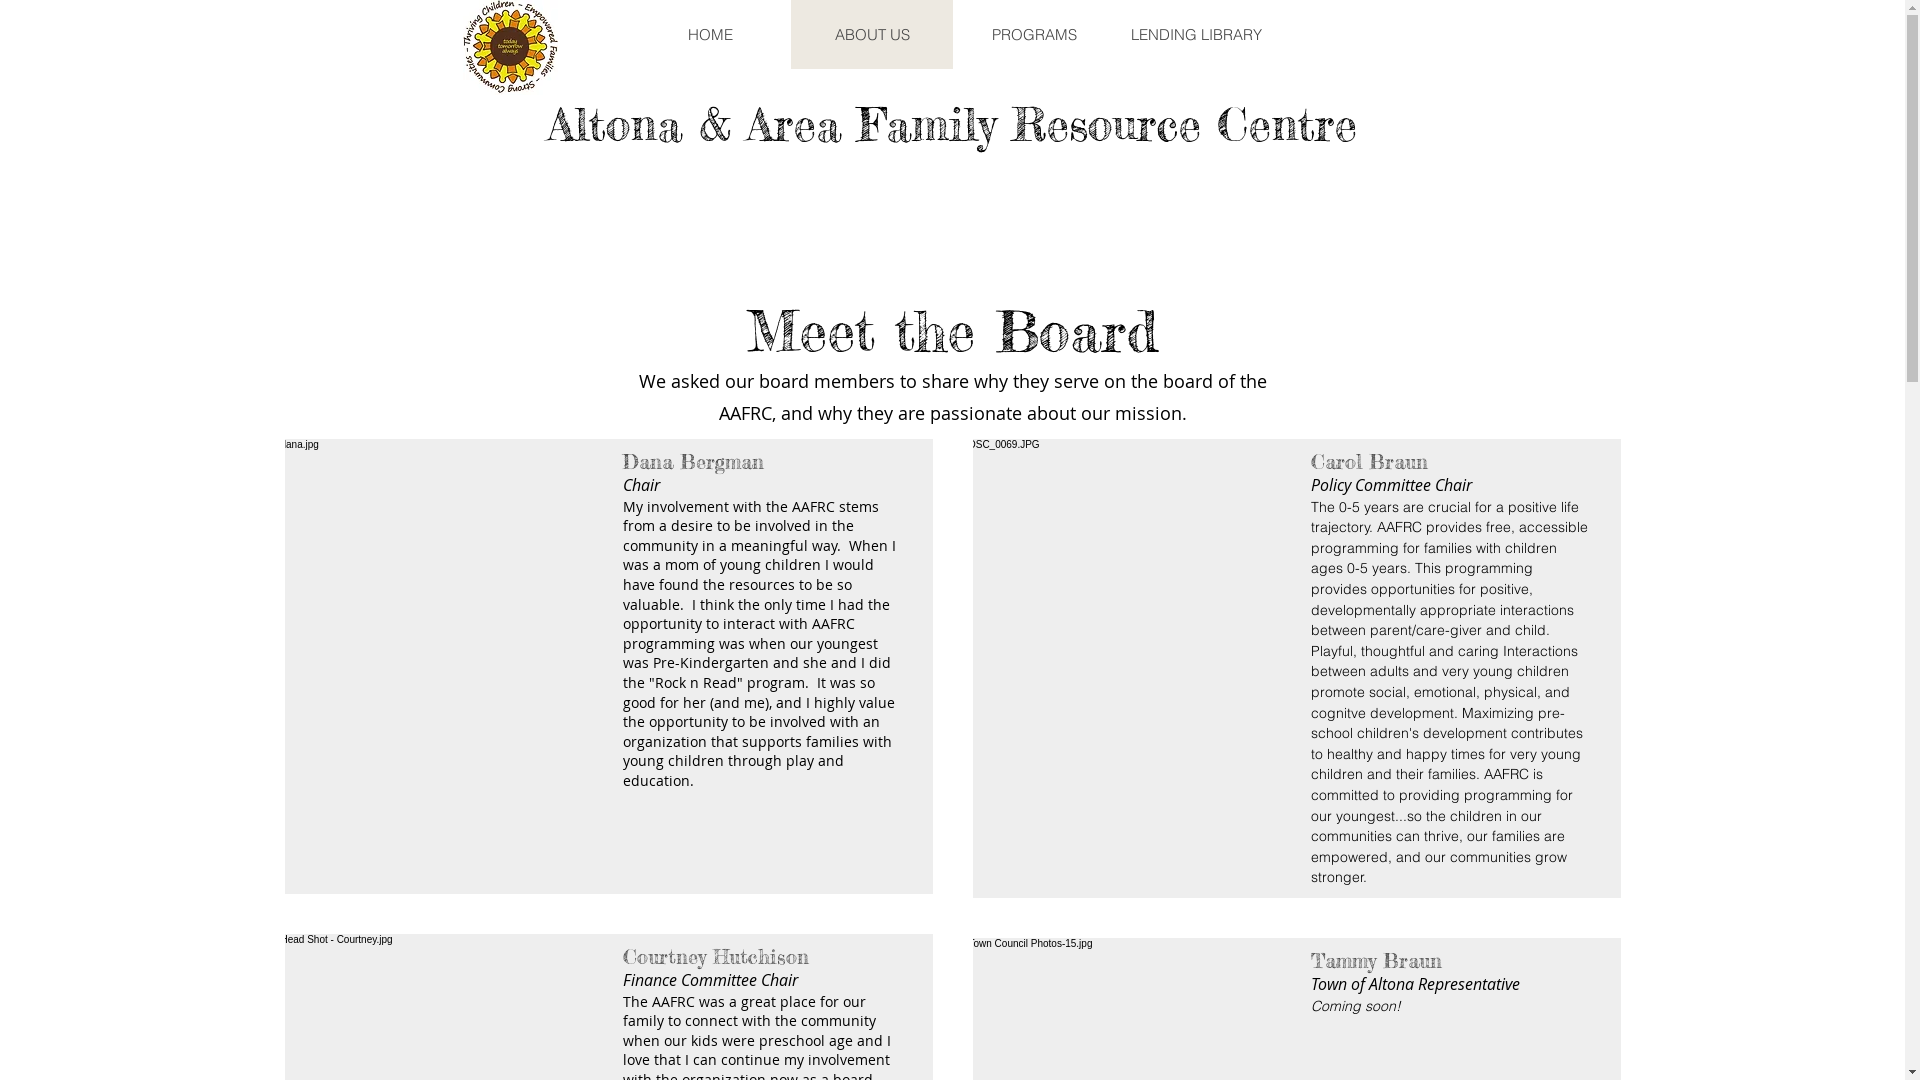  What do you see at coordinates (709, 34) in the screenshot?
I see `HOME` at bounding box center [709, 34].